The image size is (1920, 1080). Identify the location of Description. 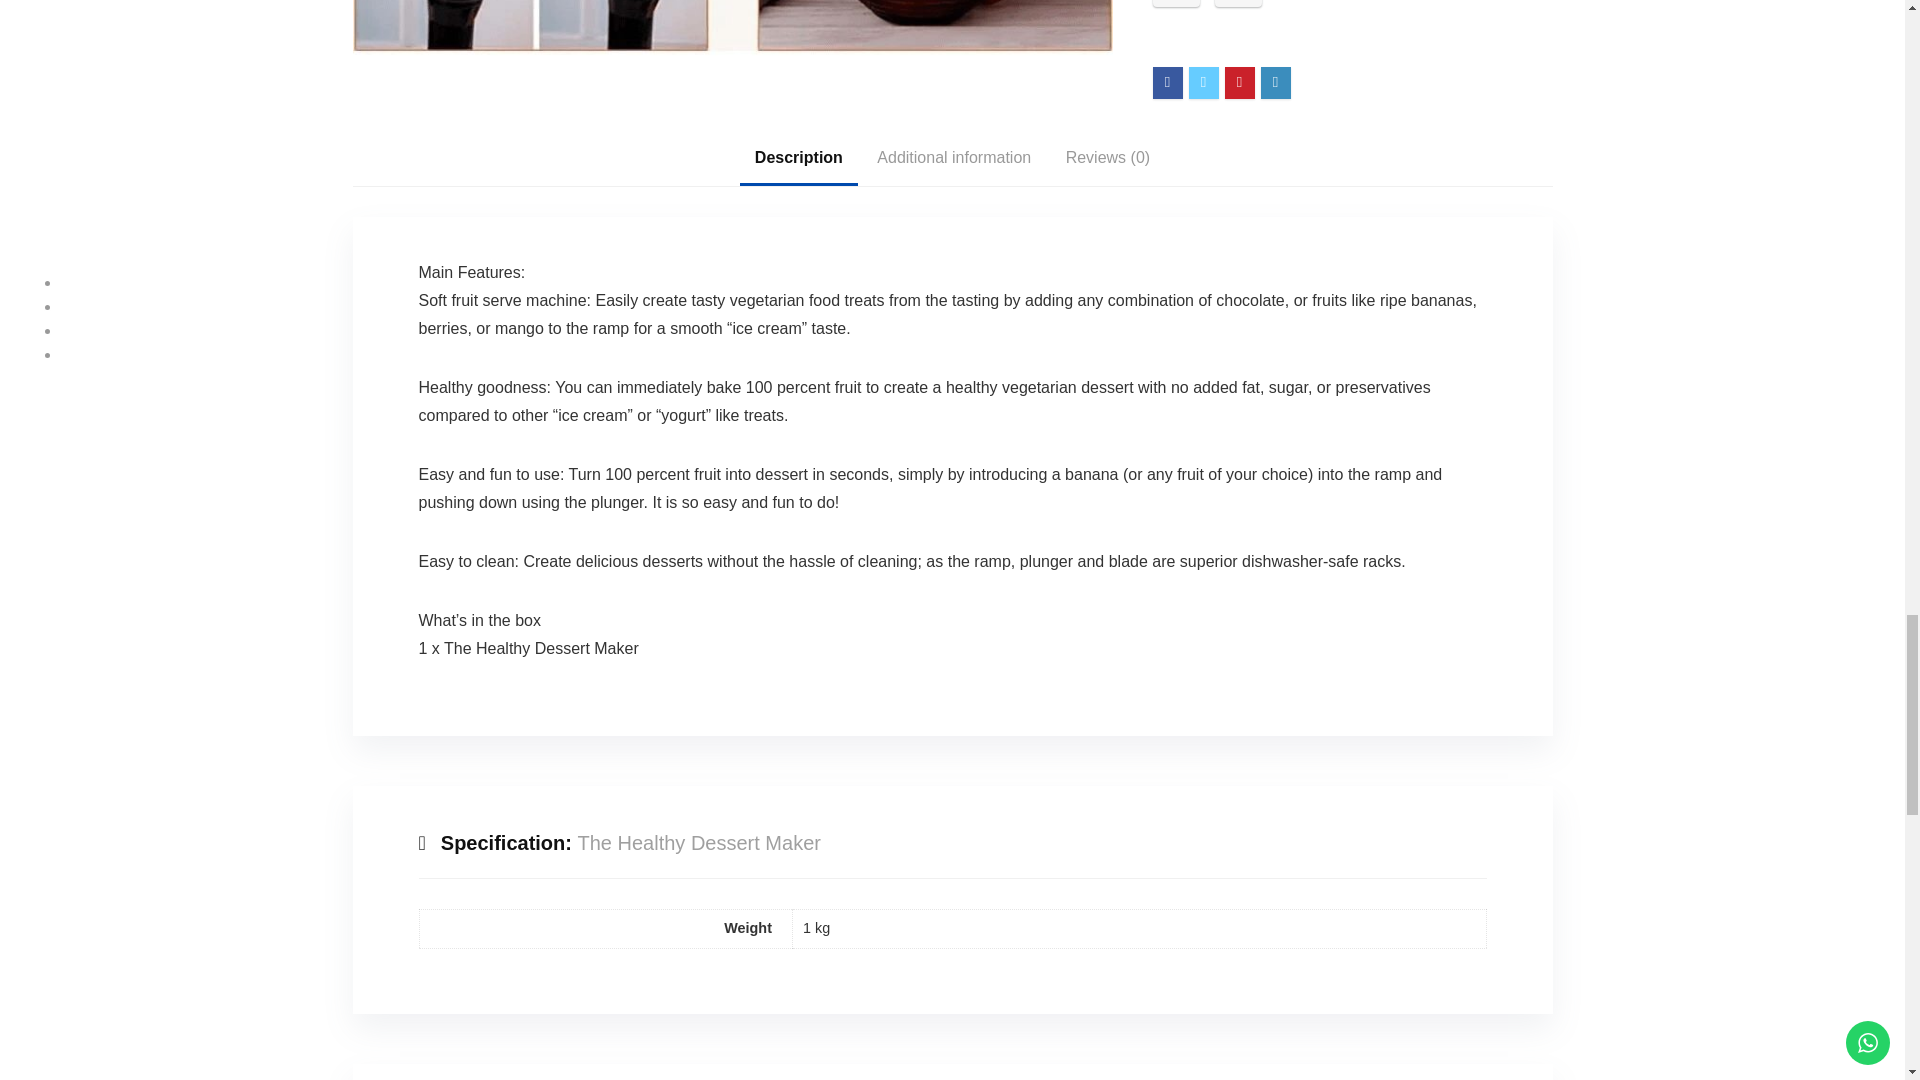
(798, 157).